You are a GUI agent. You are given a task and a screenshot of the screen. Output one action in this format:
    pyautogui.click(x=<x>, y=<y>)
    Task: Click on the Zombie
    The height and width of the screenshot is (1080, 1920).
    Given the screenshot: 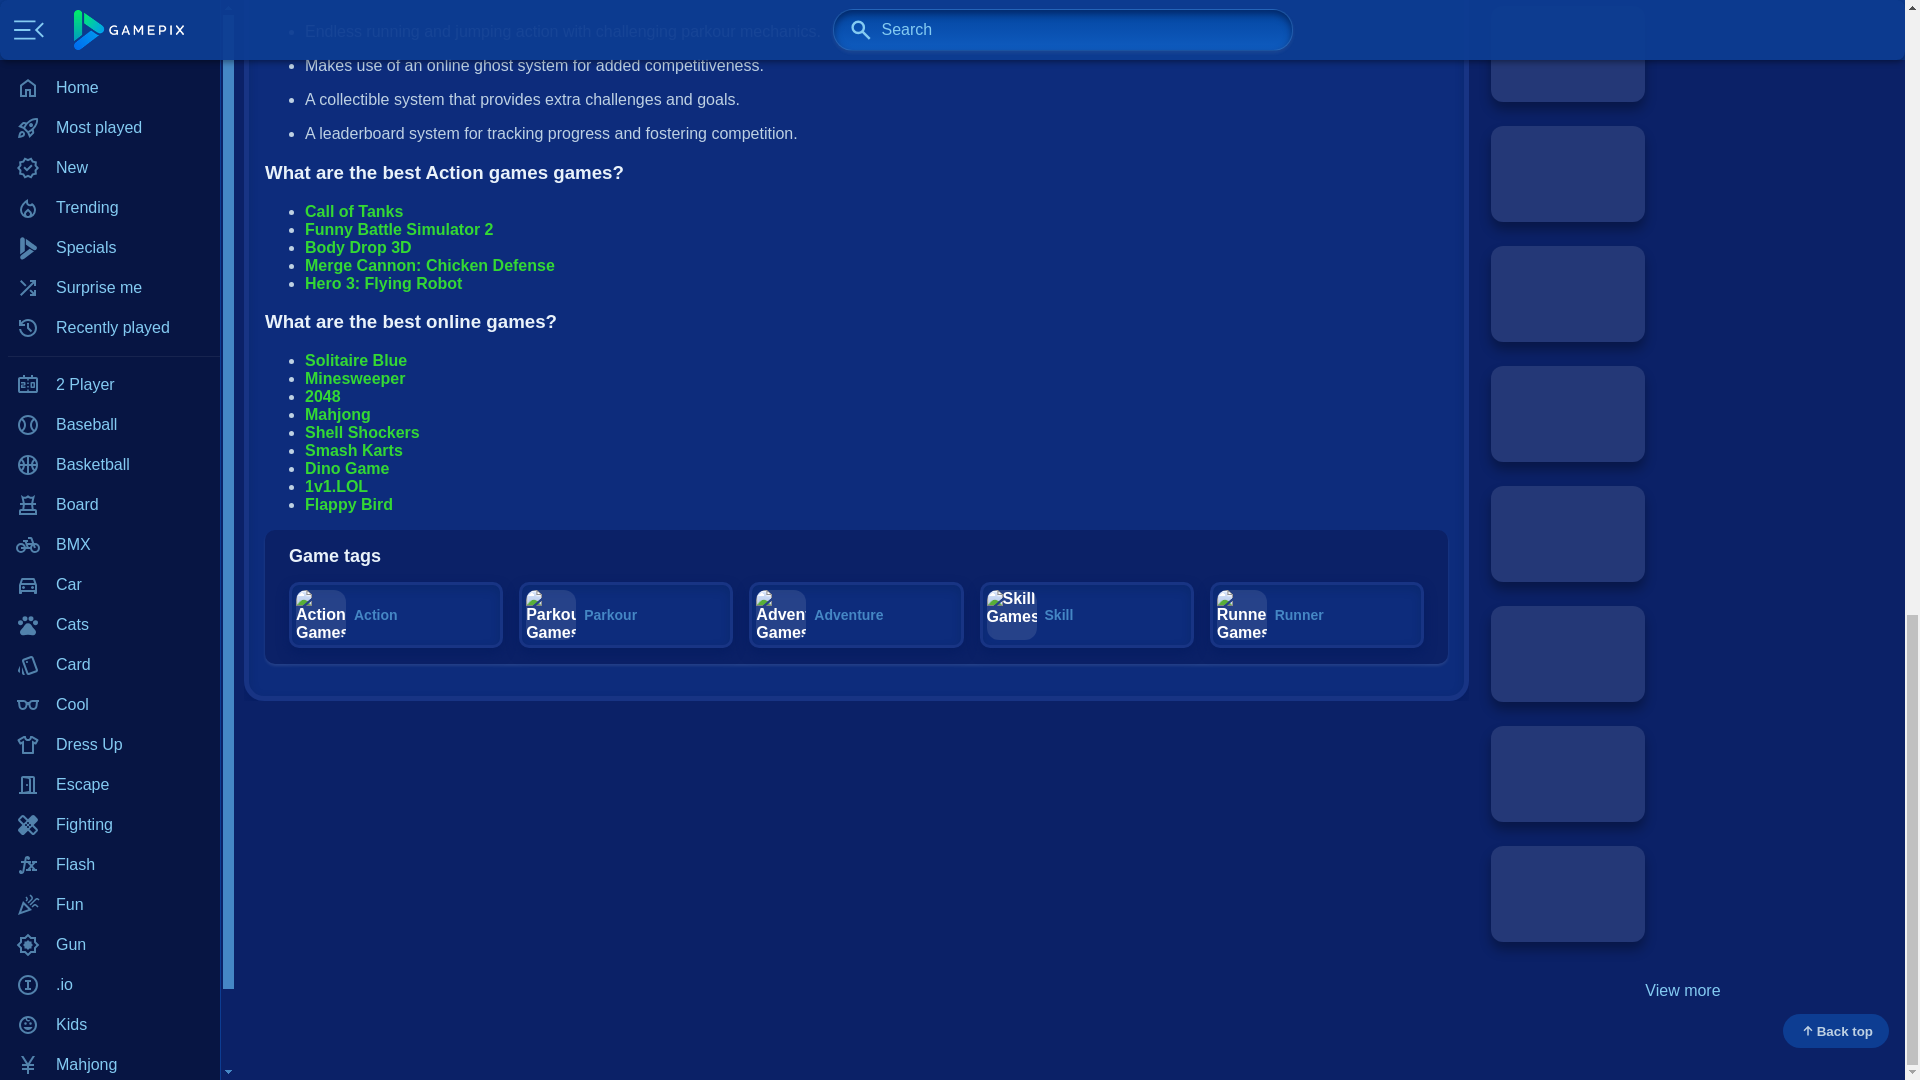 What is the action you would take?
    pyautogui.click(x=110, y=145)
    